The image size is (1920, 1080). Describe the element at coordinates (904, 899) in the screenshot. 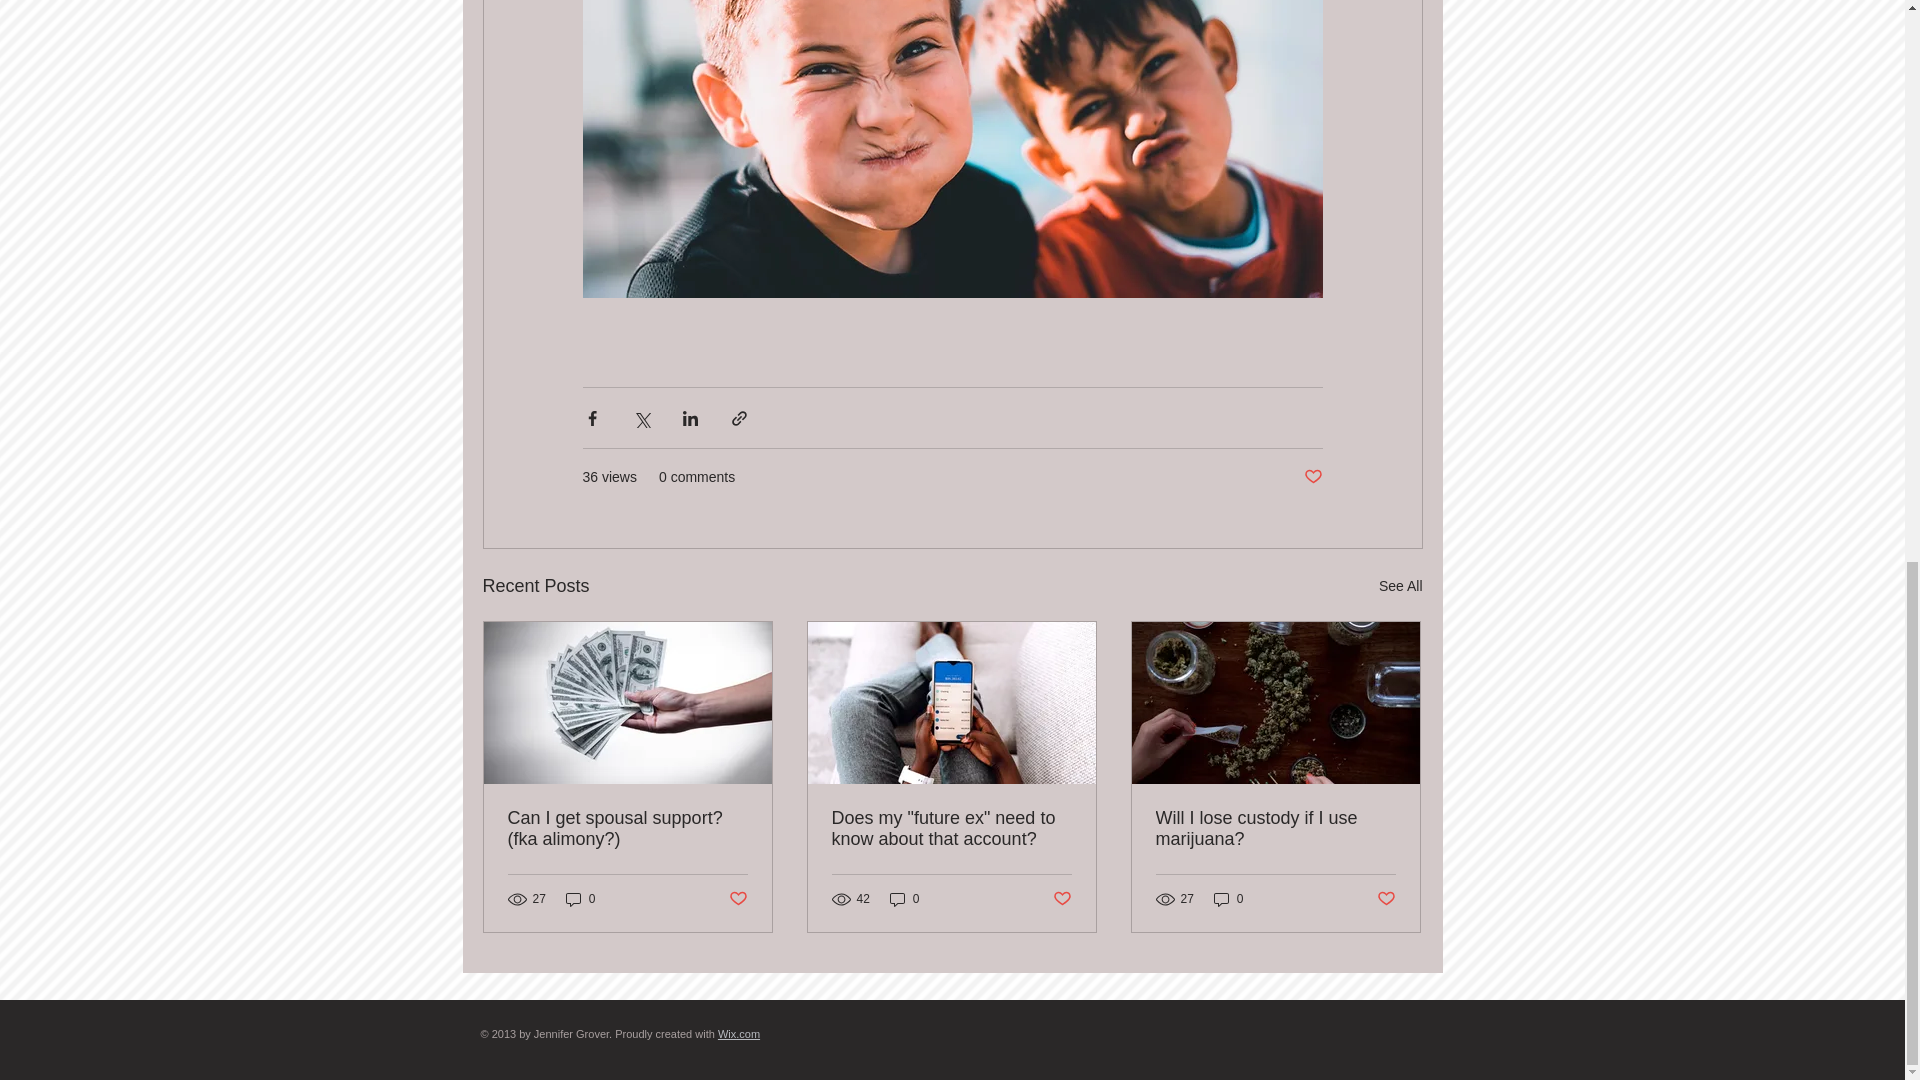

I see `0` at that location.